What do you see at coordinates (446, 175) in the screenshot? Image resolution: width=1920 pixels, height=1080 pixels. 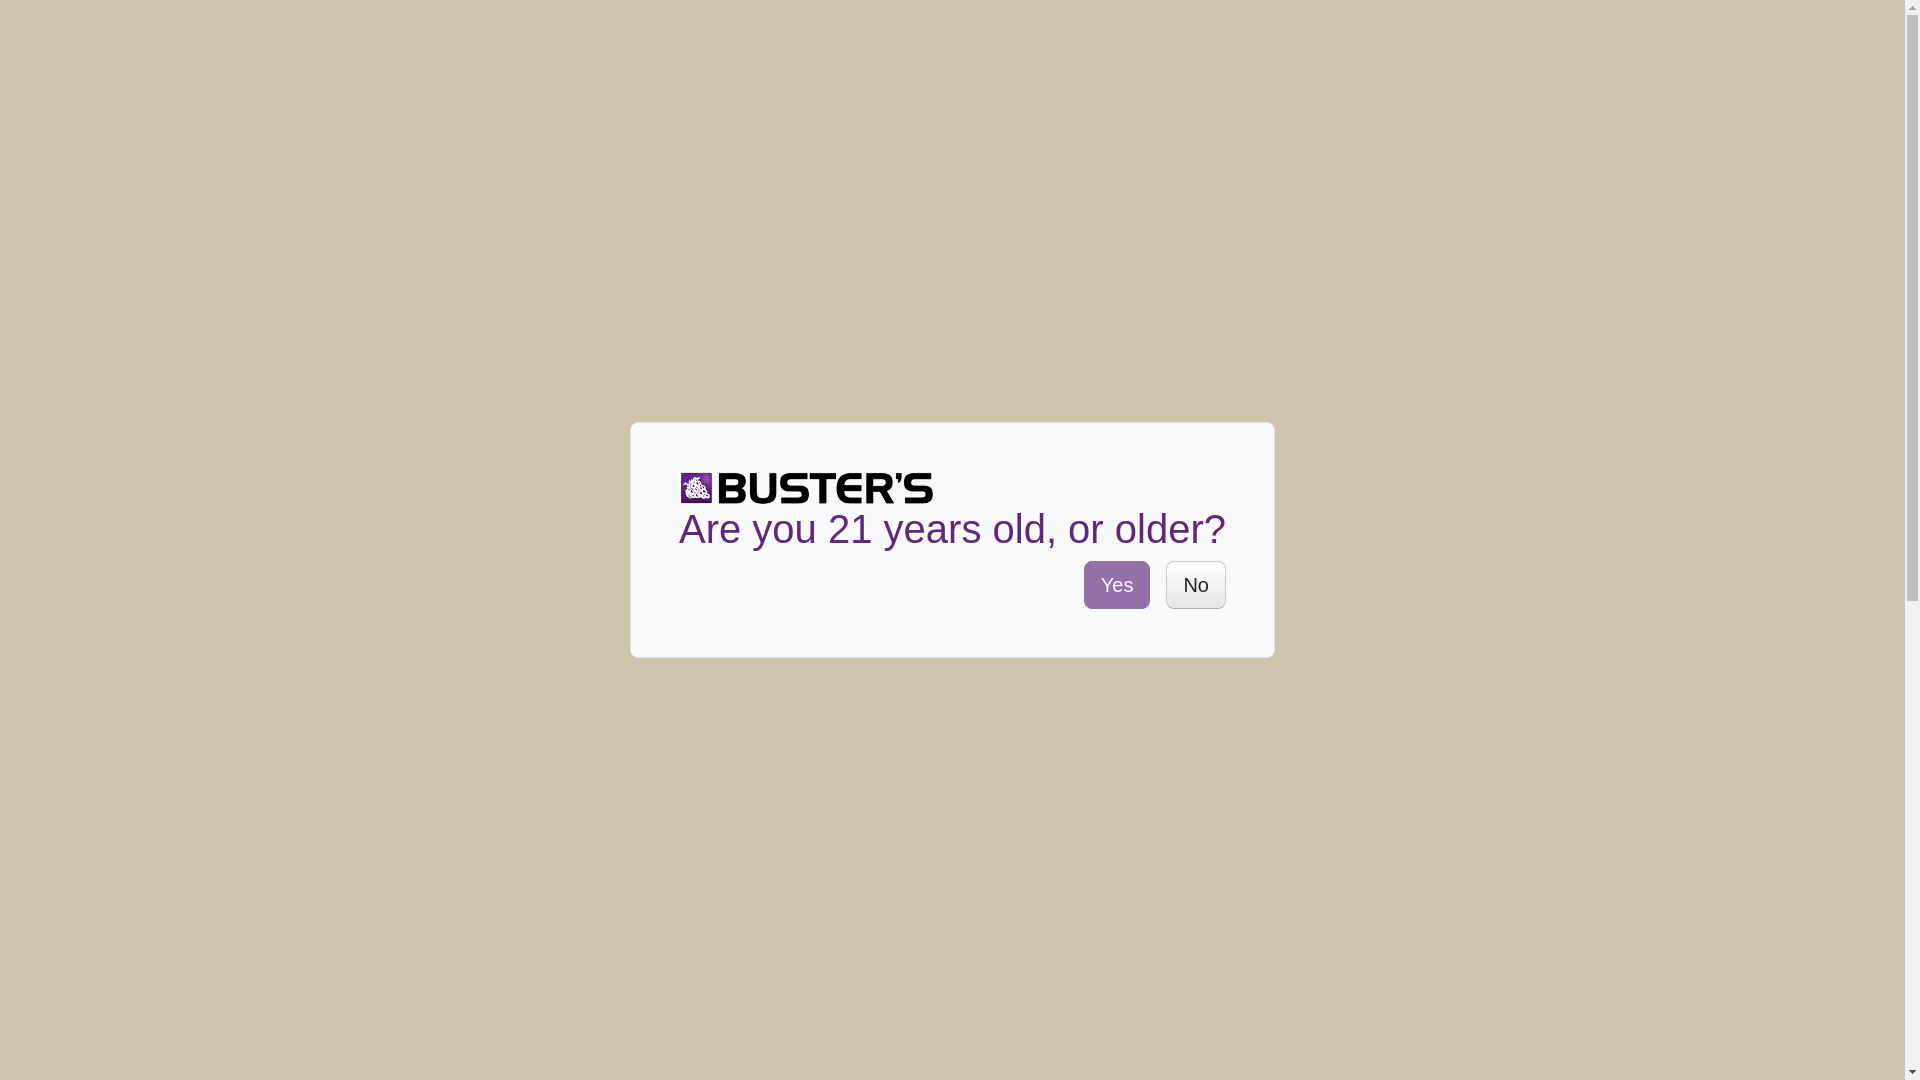 I see `SPIRITS` at bounding box center [446, 175].